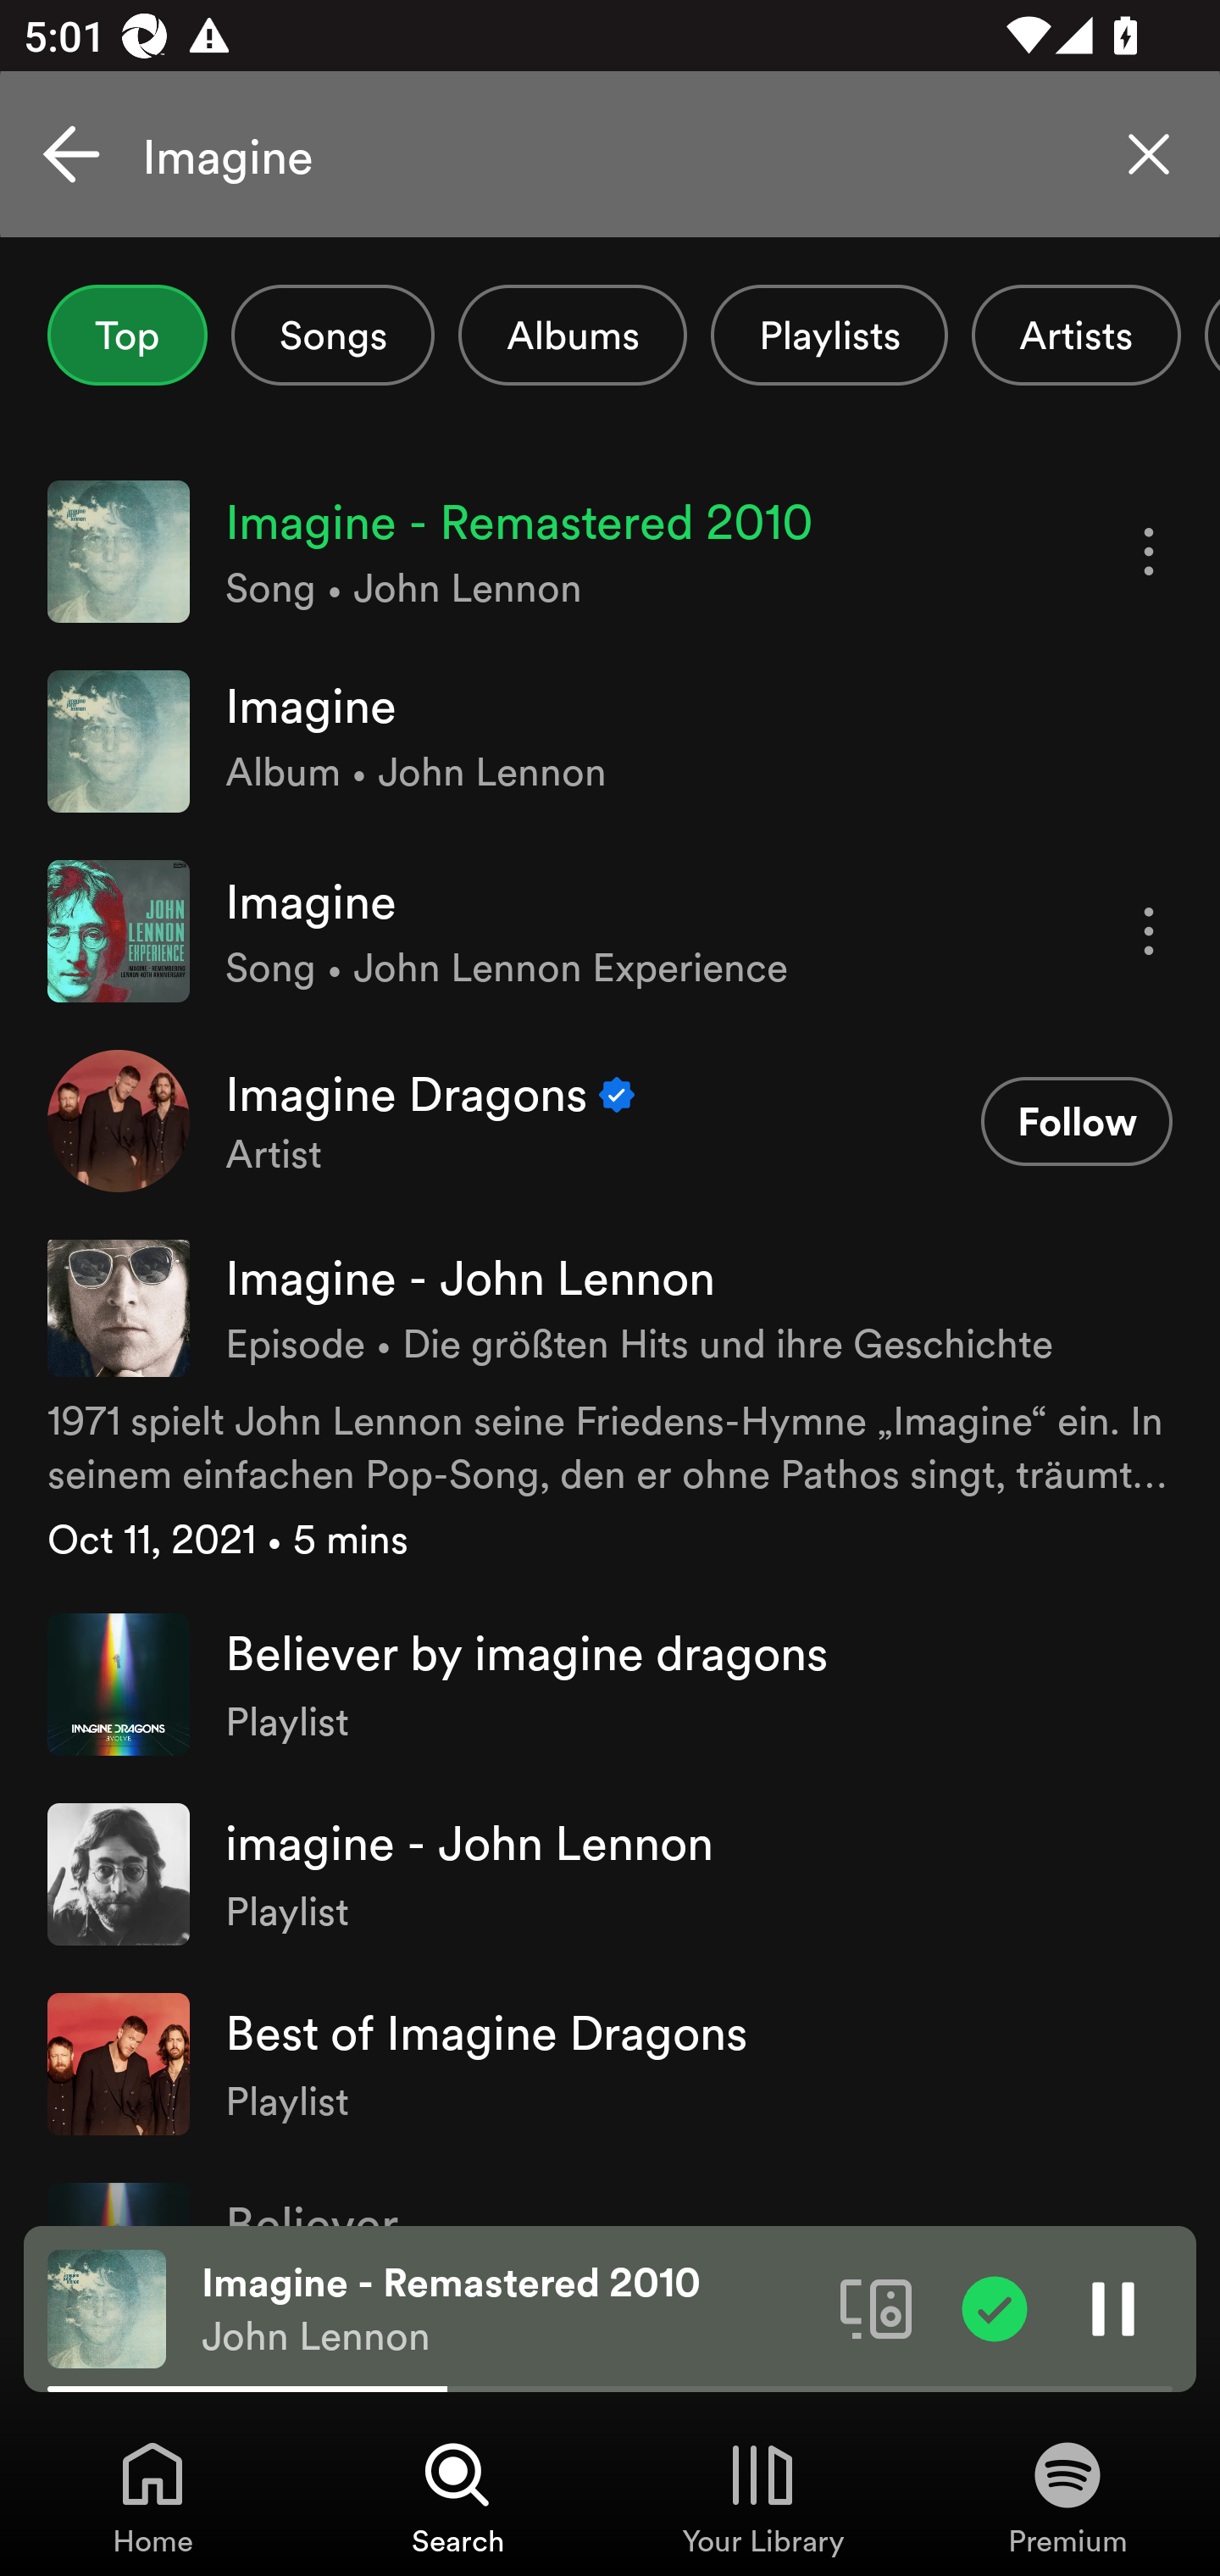 Image resolution: width=1220 pixels, height=2576 pixels. I want to click on Artists, so click(1076, 335).